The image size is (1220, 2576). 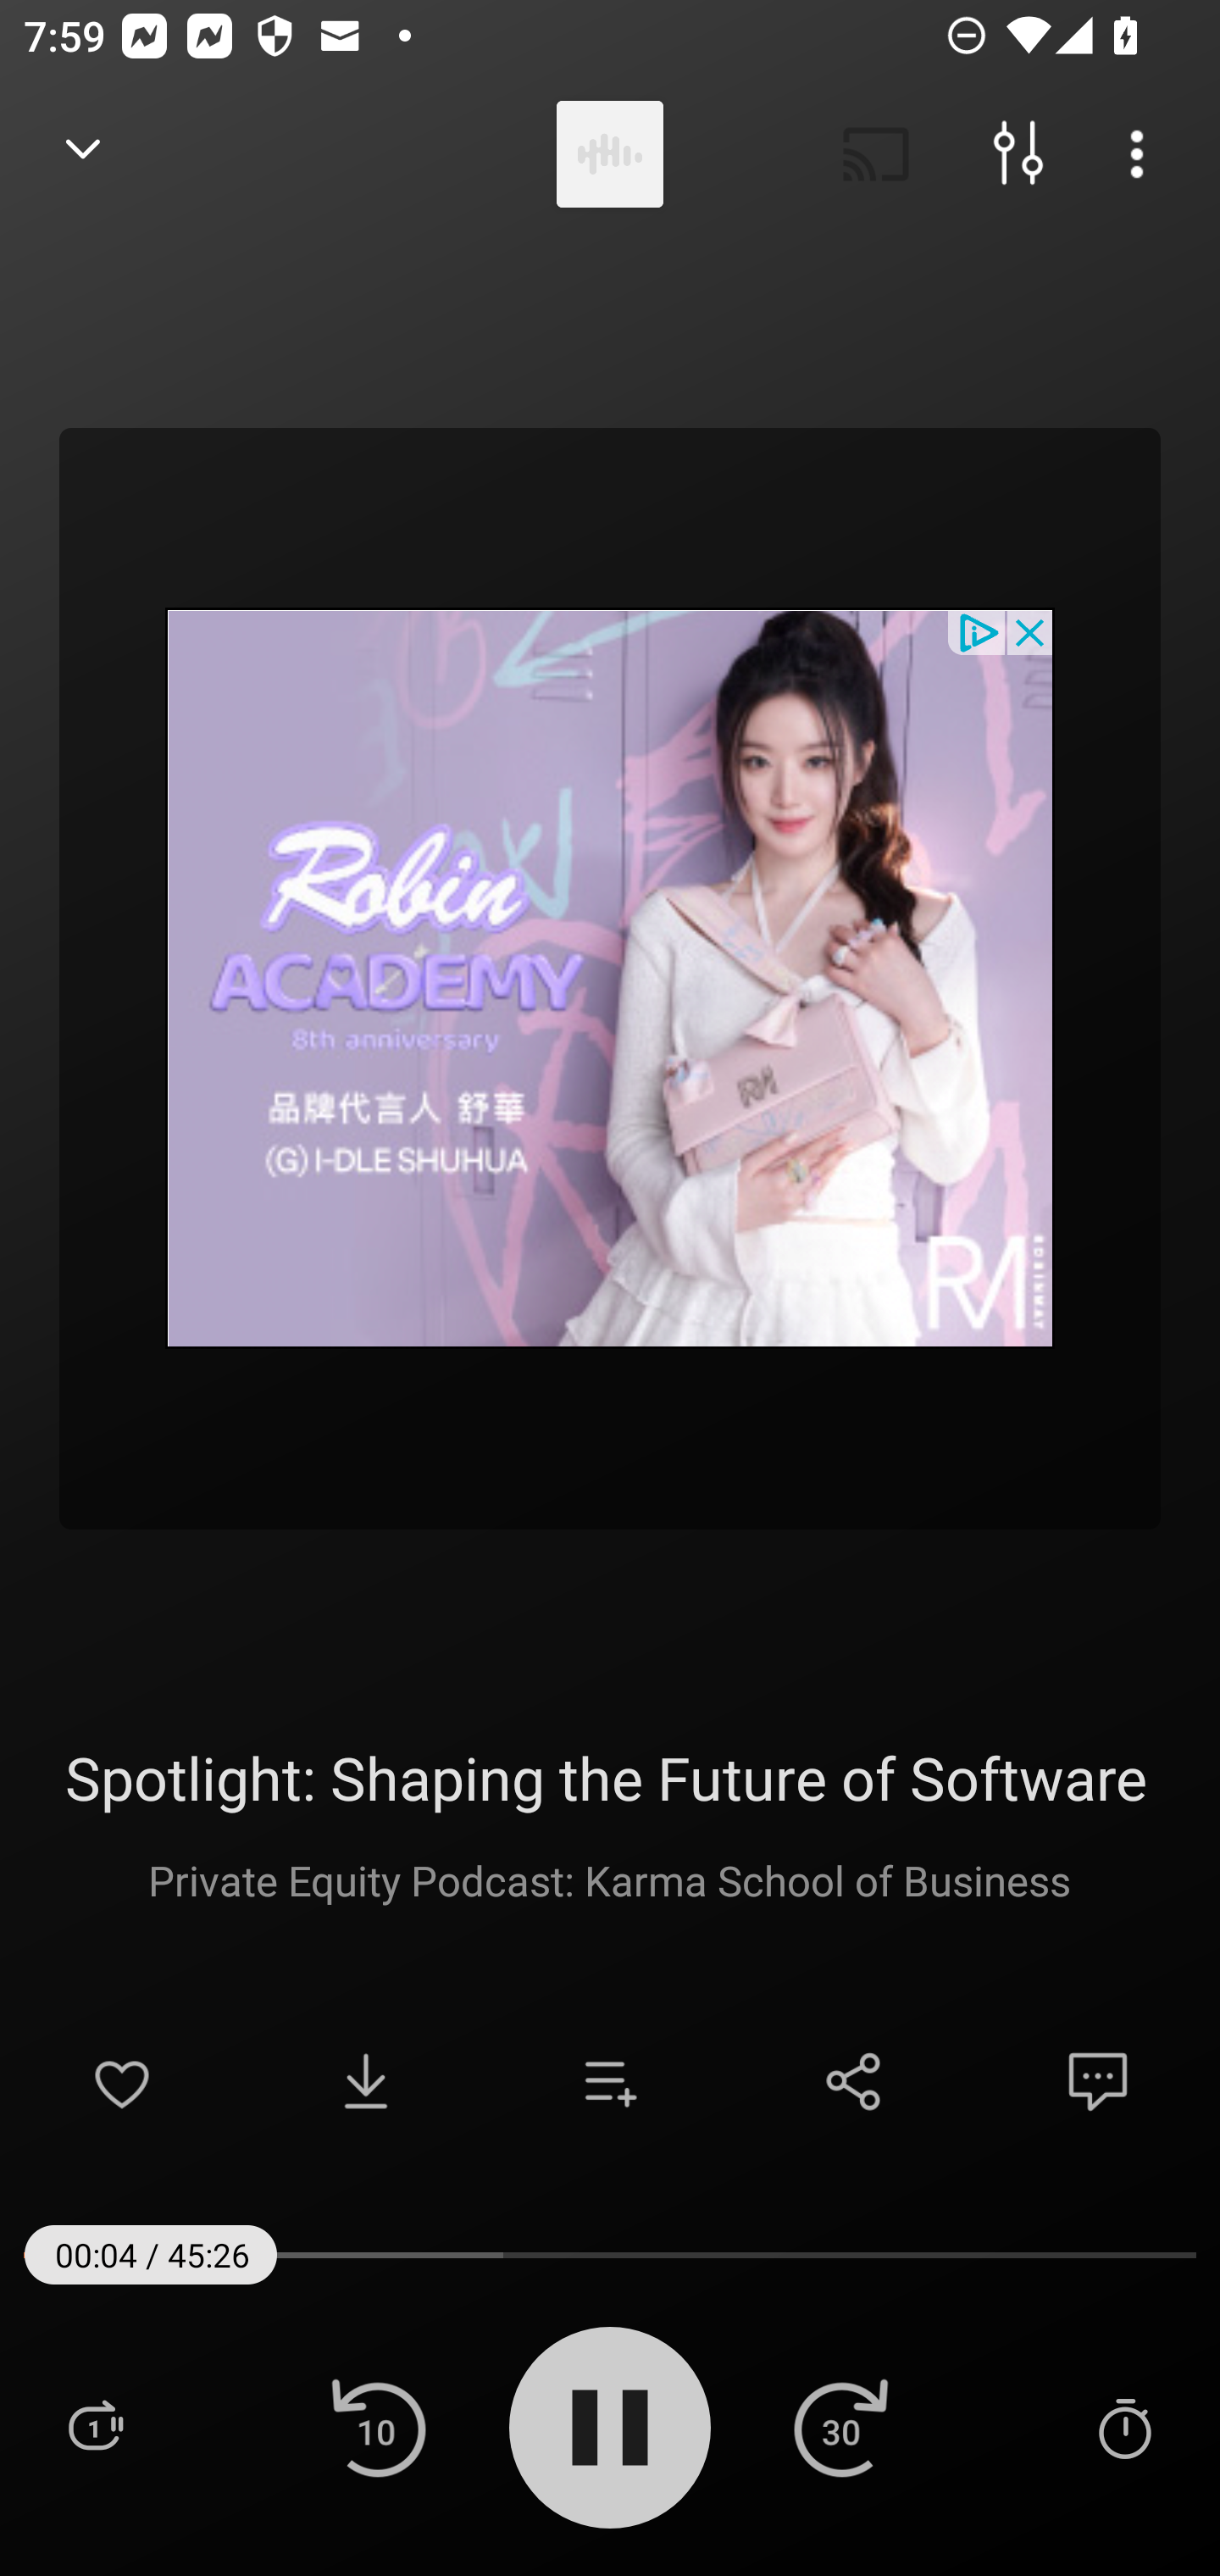 I want to click on Sleep Timer , so click(x=1124, y=2427).